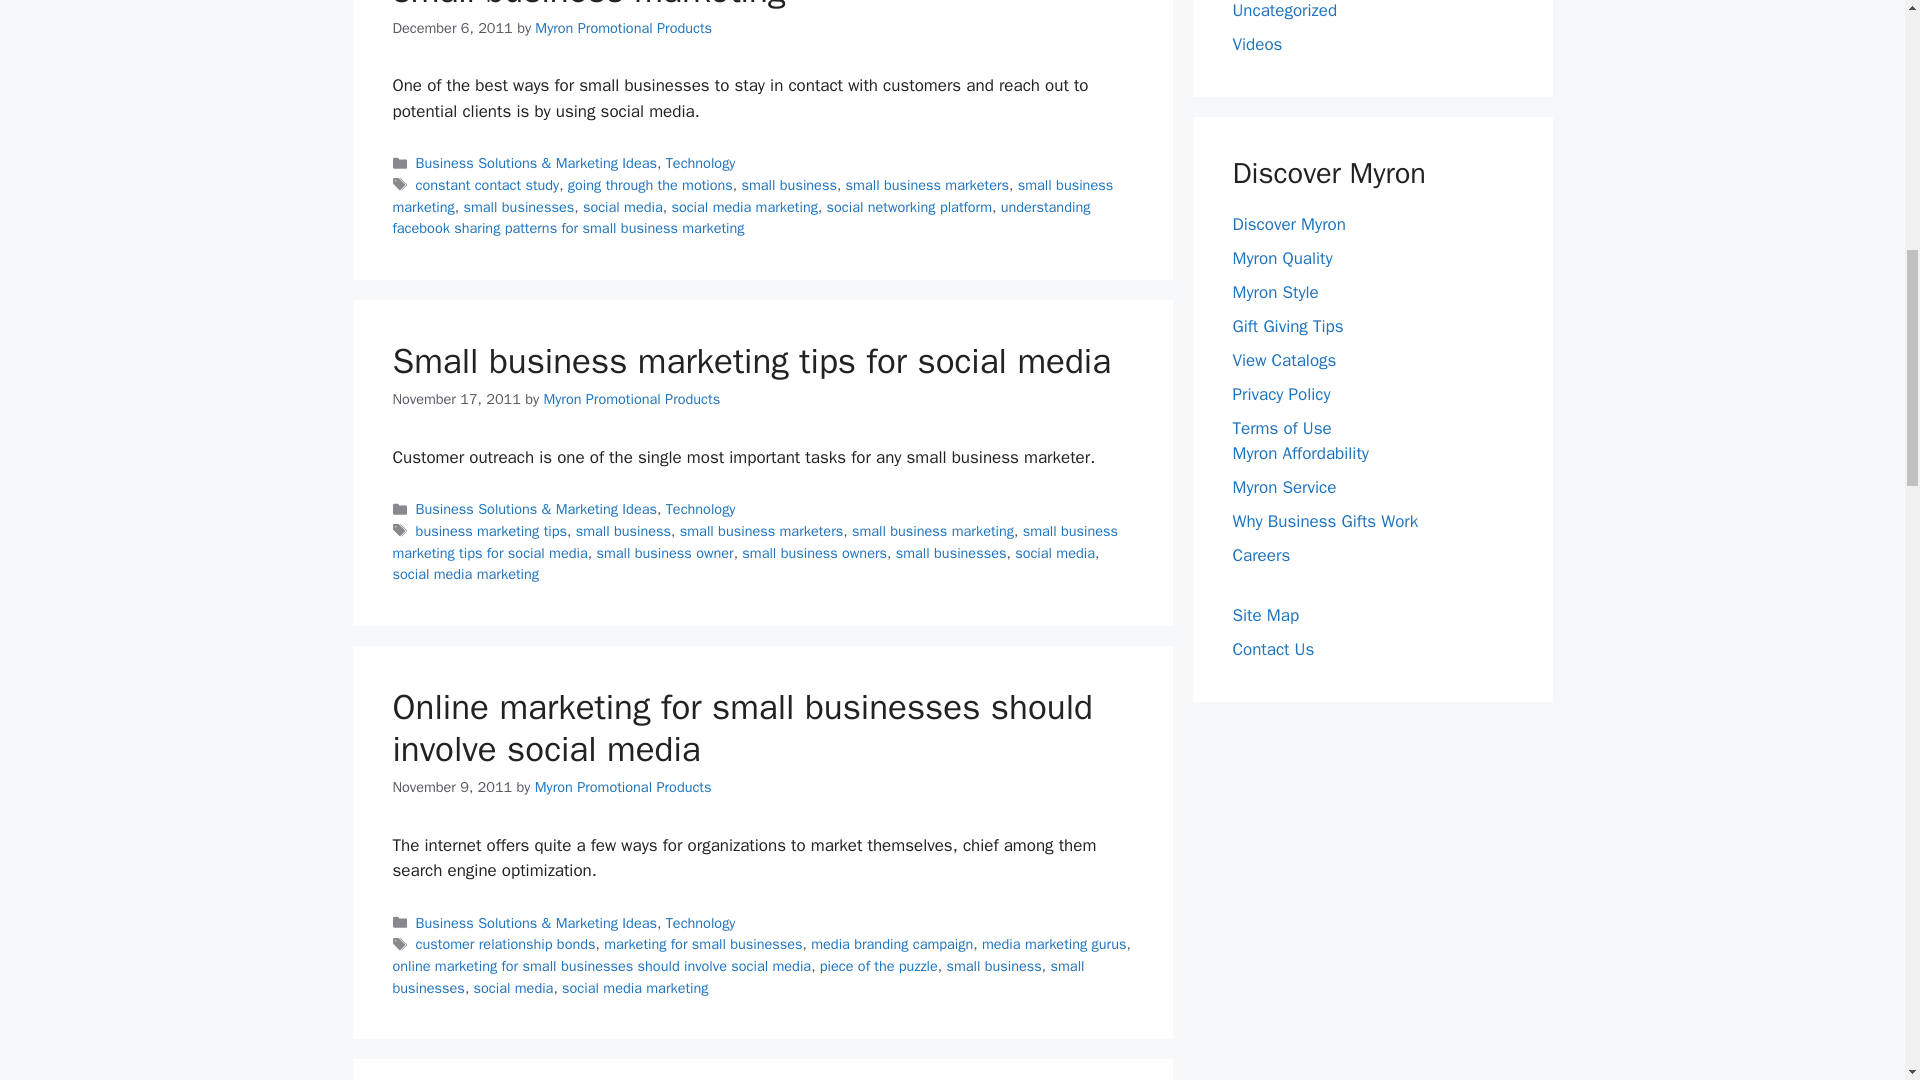 This screenshot has width=1920, height=1080. What do you see at coordinates (928, 185) in the screenshot?
I see `small business marketers` at bounding box center [928, 185].